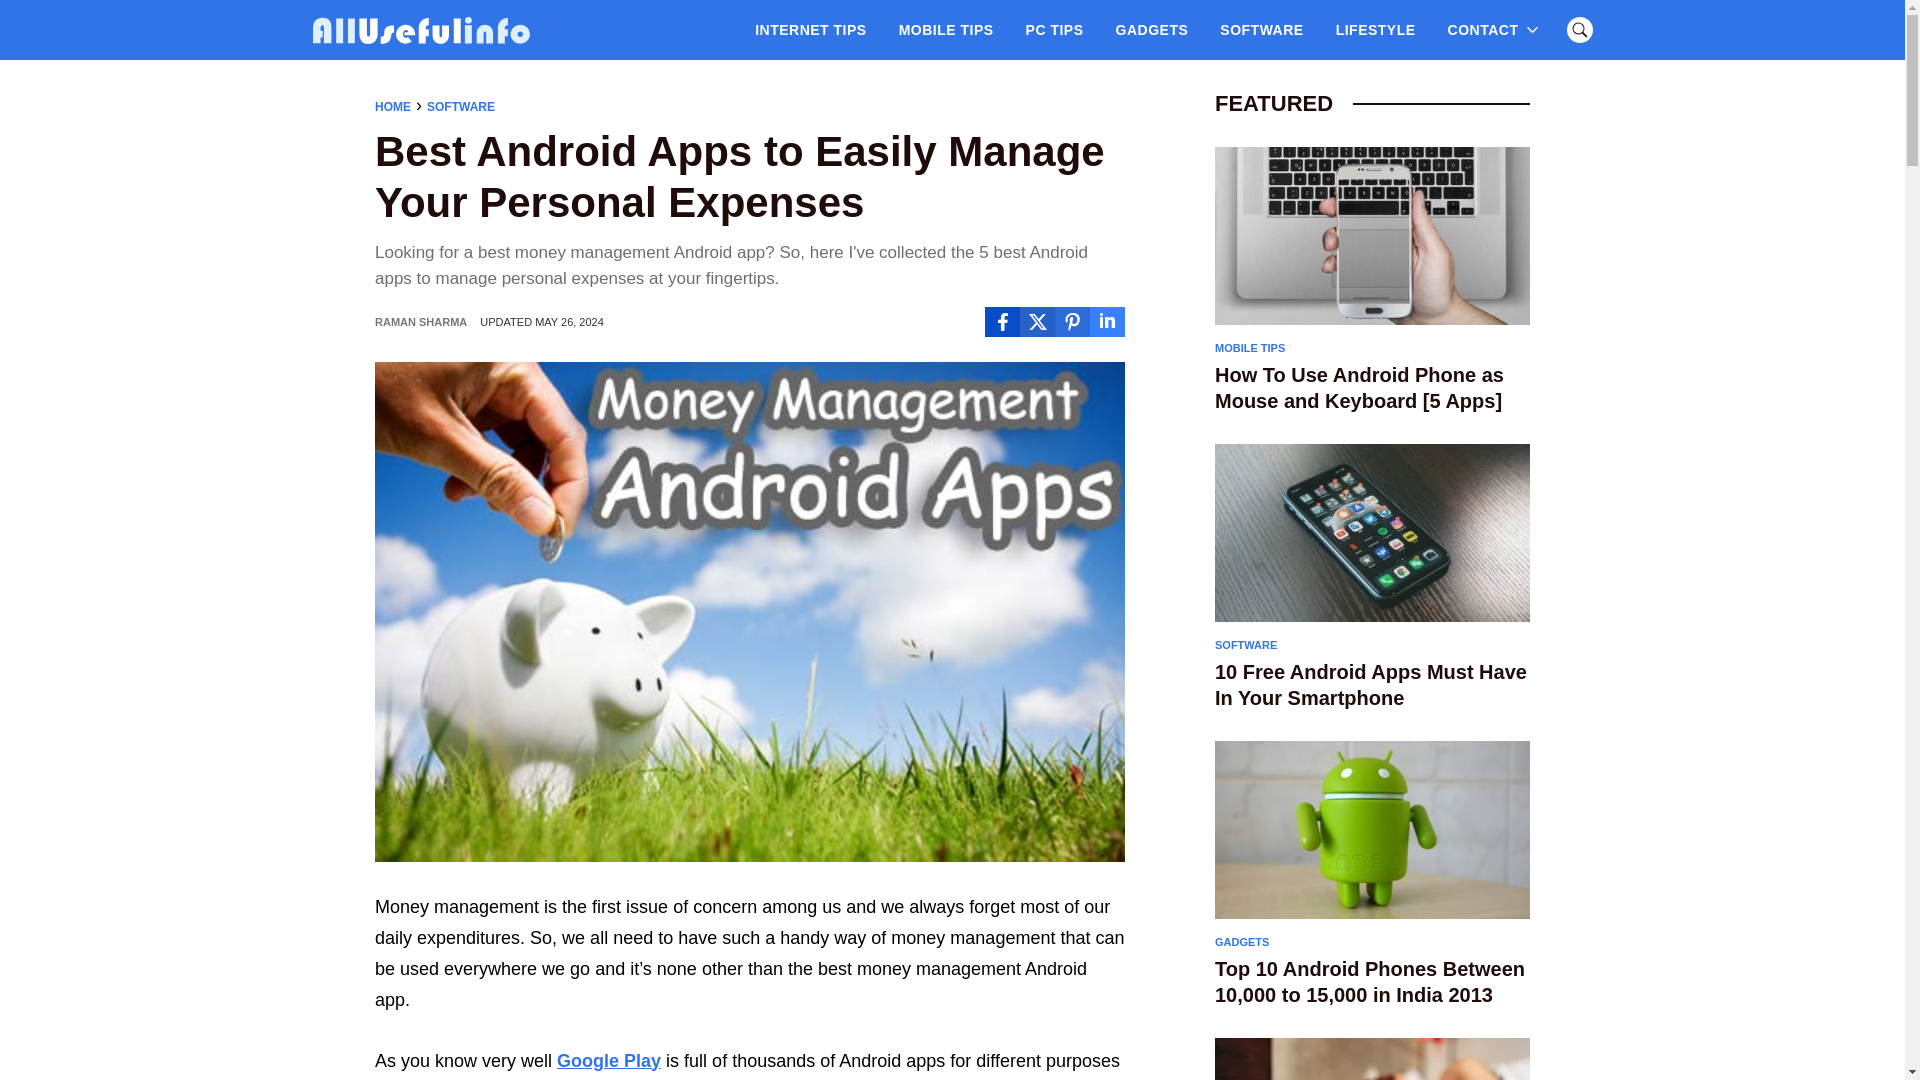 The height and width of the screenshot is (1080, 1920). What do you see at coordinates (811, 29) in the screenshot?
I see `INTERNET TIPS` at bounding box center [811, 29].